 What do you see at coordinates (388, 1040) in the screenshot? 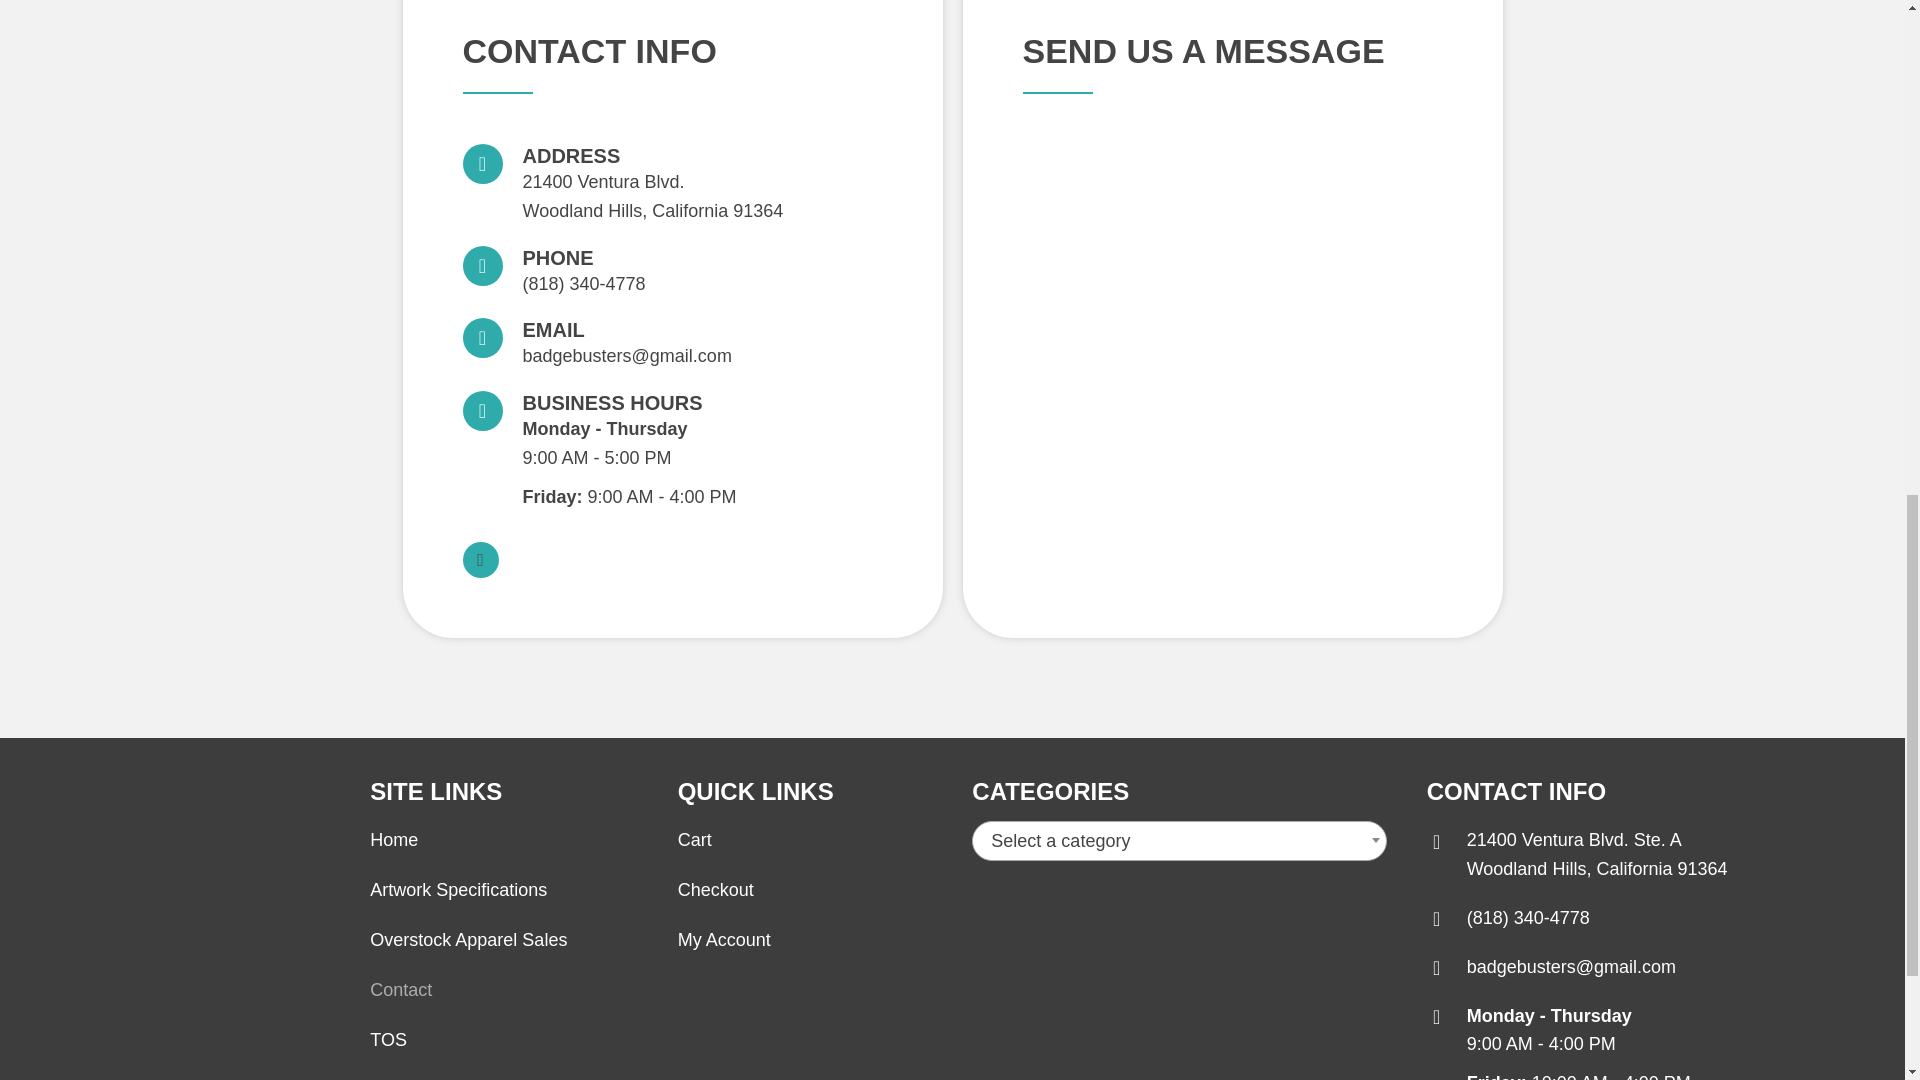
I see `TOS` at bounding box center [388, 1040].